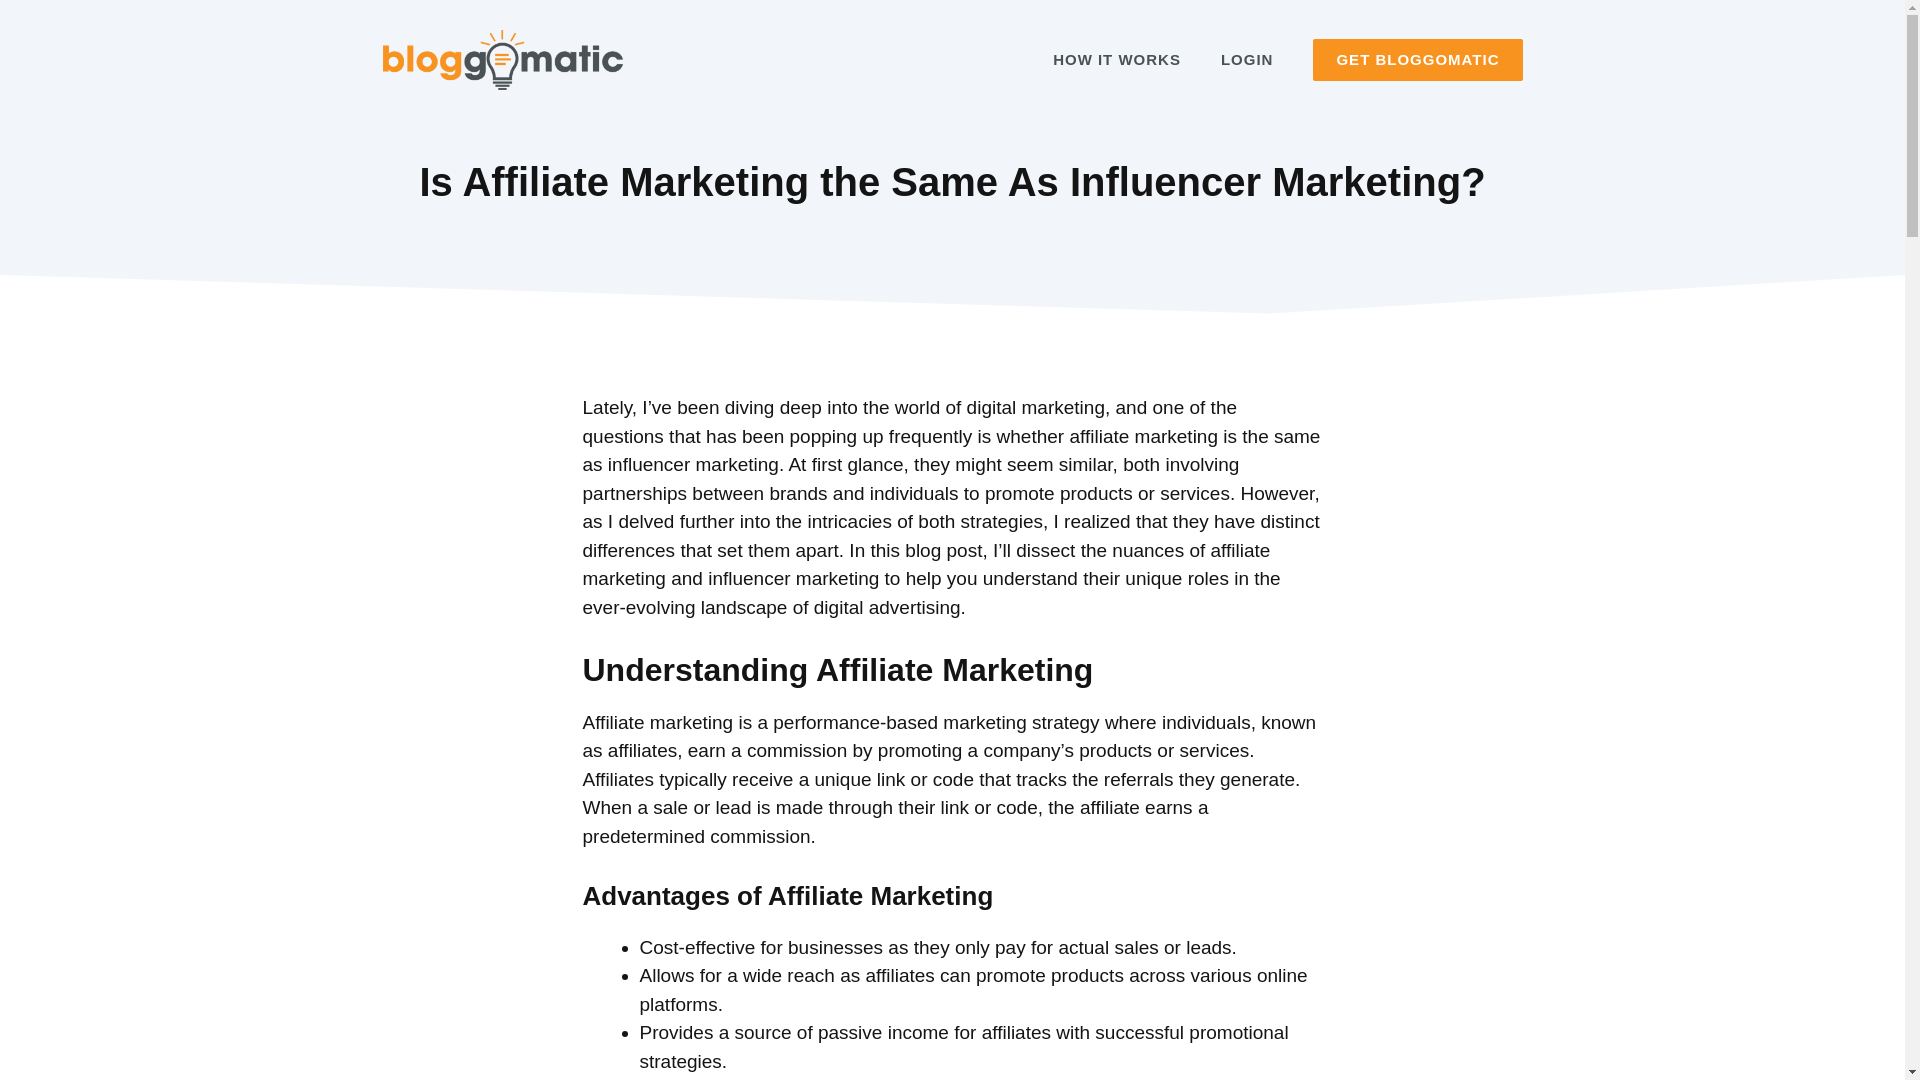 Image resolution: width=1920 pixels, height=1080 pixels. Describe the element at coordinates (1116, 60) in the screenshot. I see `HOW IT WORKS` at that location.